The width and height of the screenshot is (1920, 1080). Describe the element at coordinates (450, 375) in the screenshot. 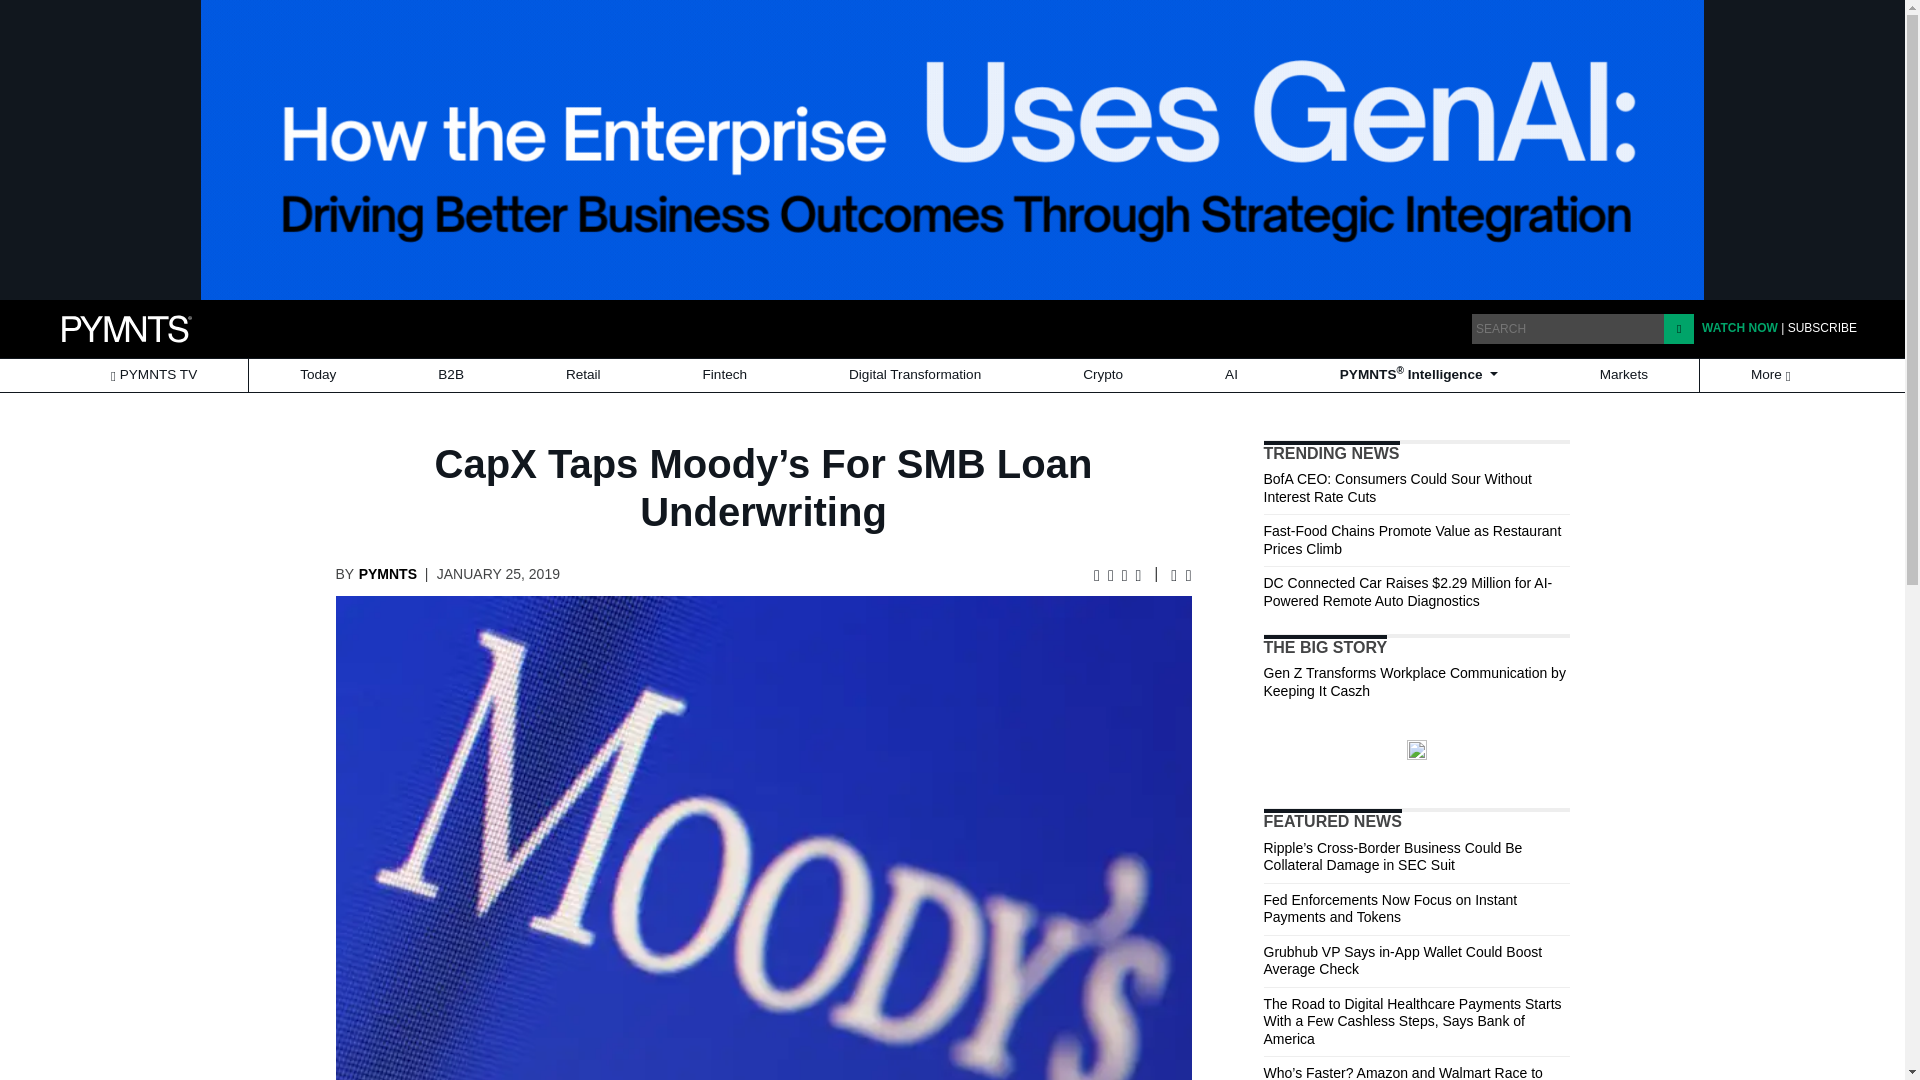

I see `B2B` at that location.